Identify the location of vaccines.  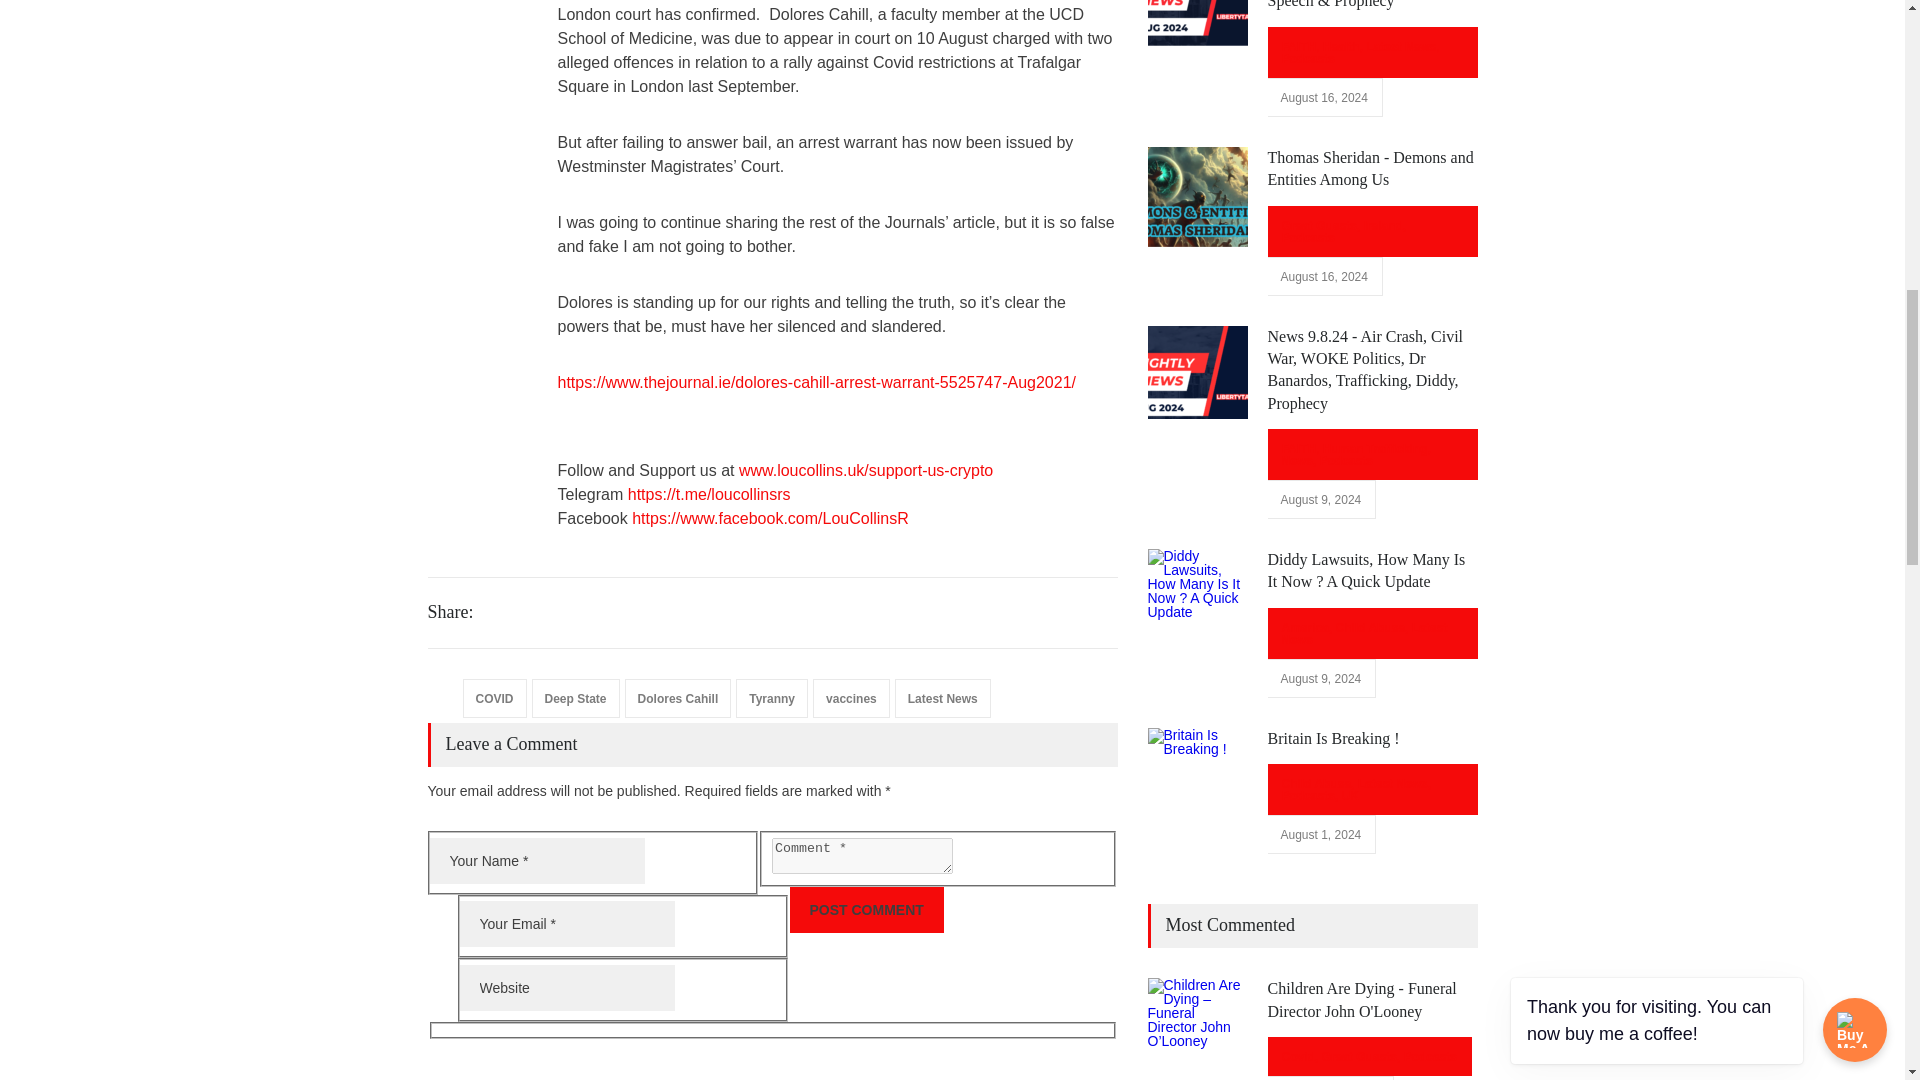
(851, 698).